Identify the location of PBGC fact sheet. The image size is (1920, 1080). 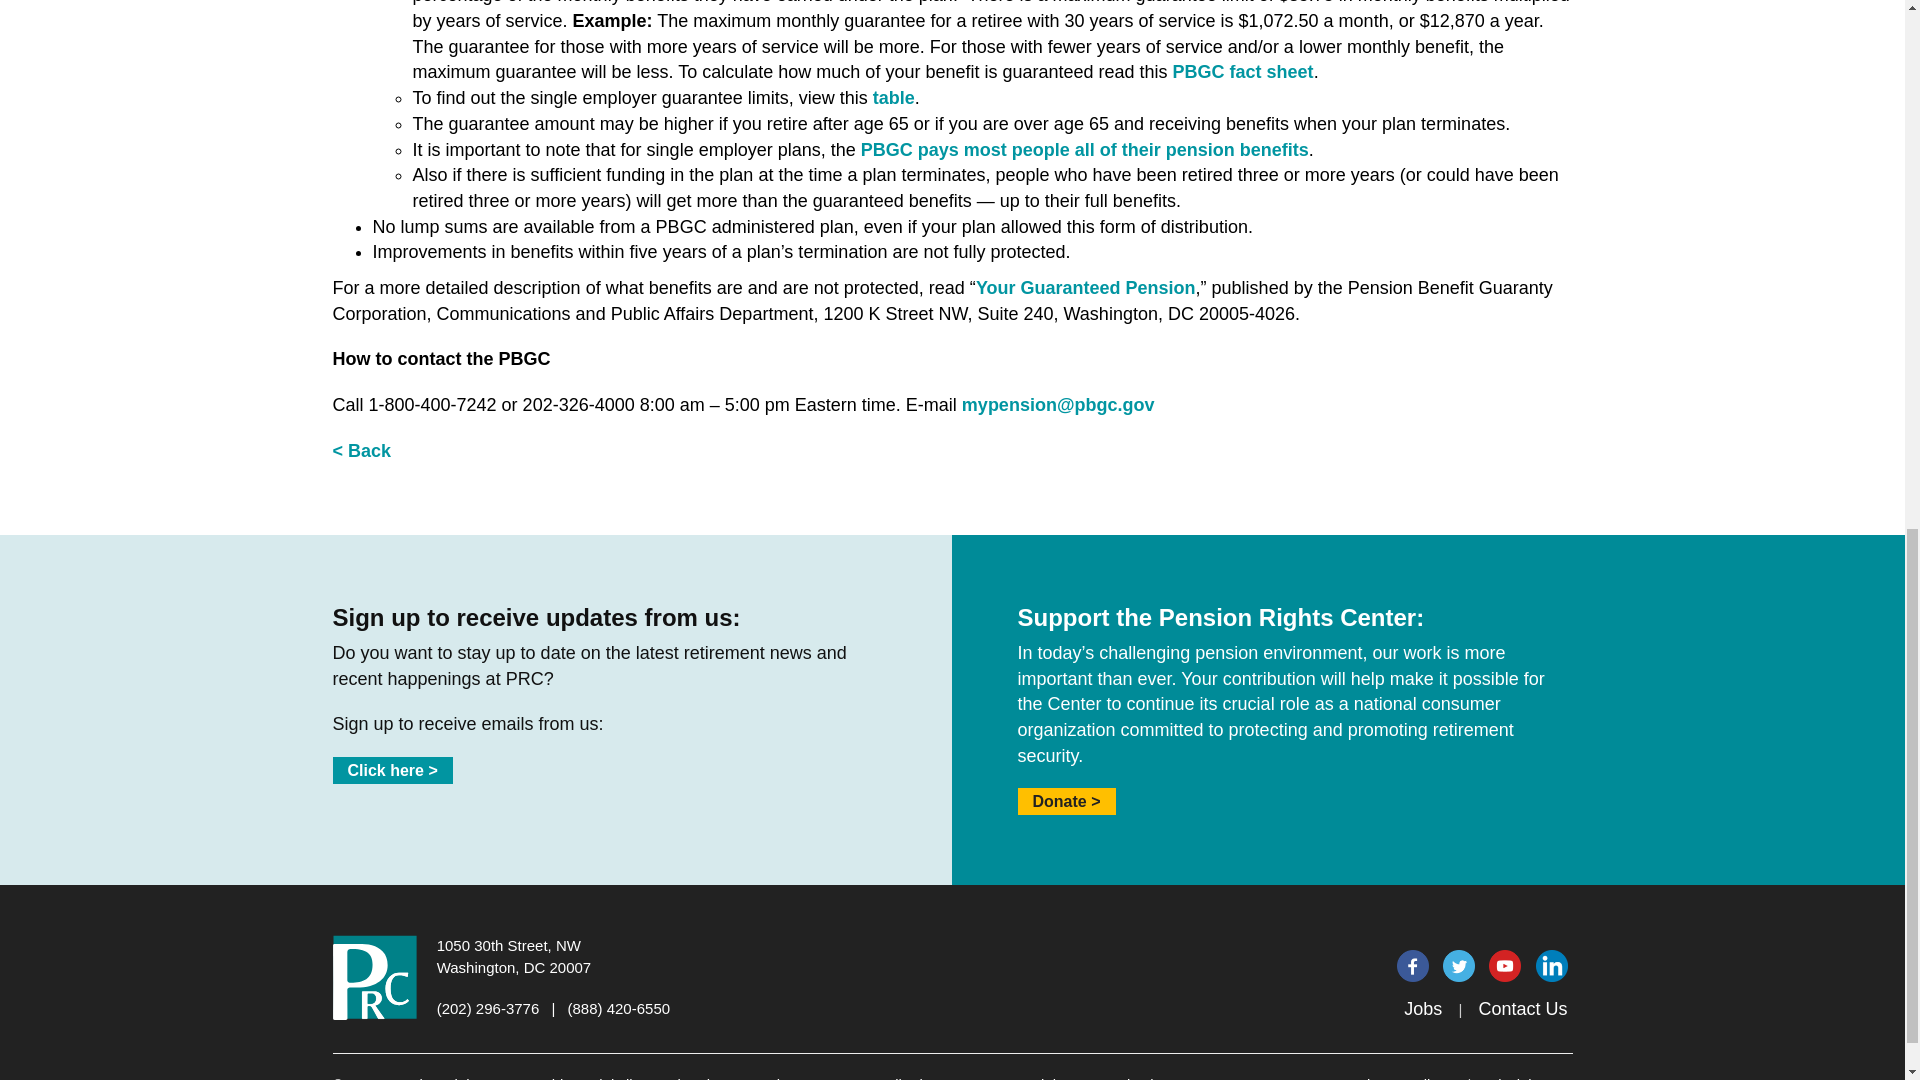
(1243, 72).